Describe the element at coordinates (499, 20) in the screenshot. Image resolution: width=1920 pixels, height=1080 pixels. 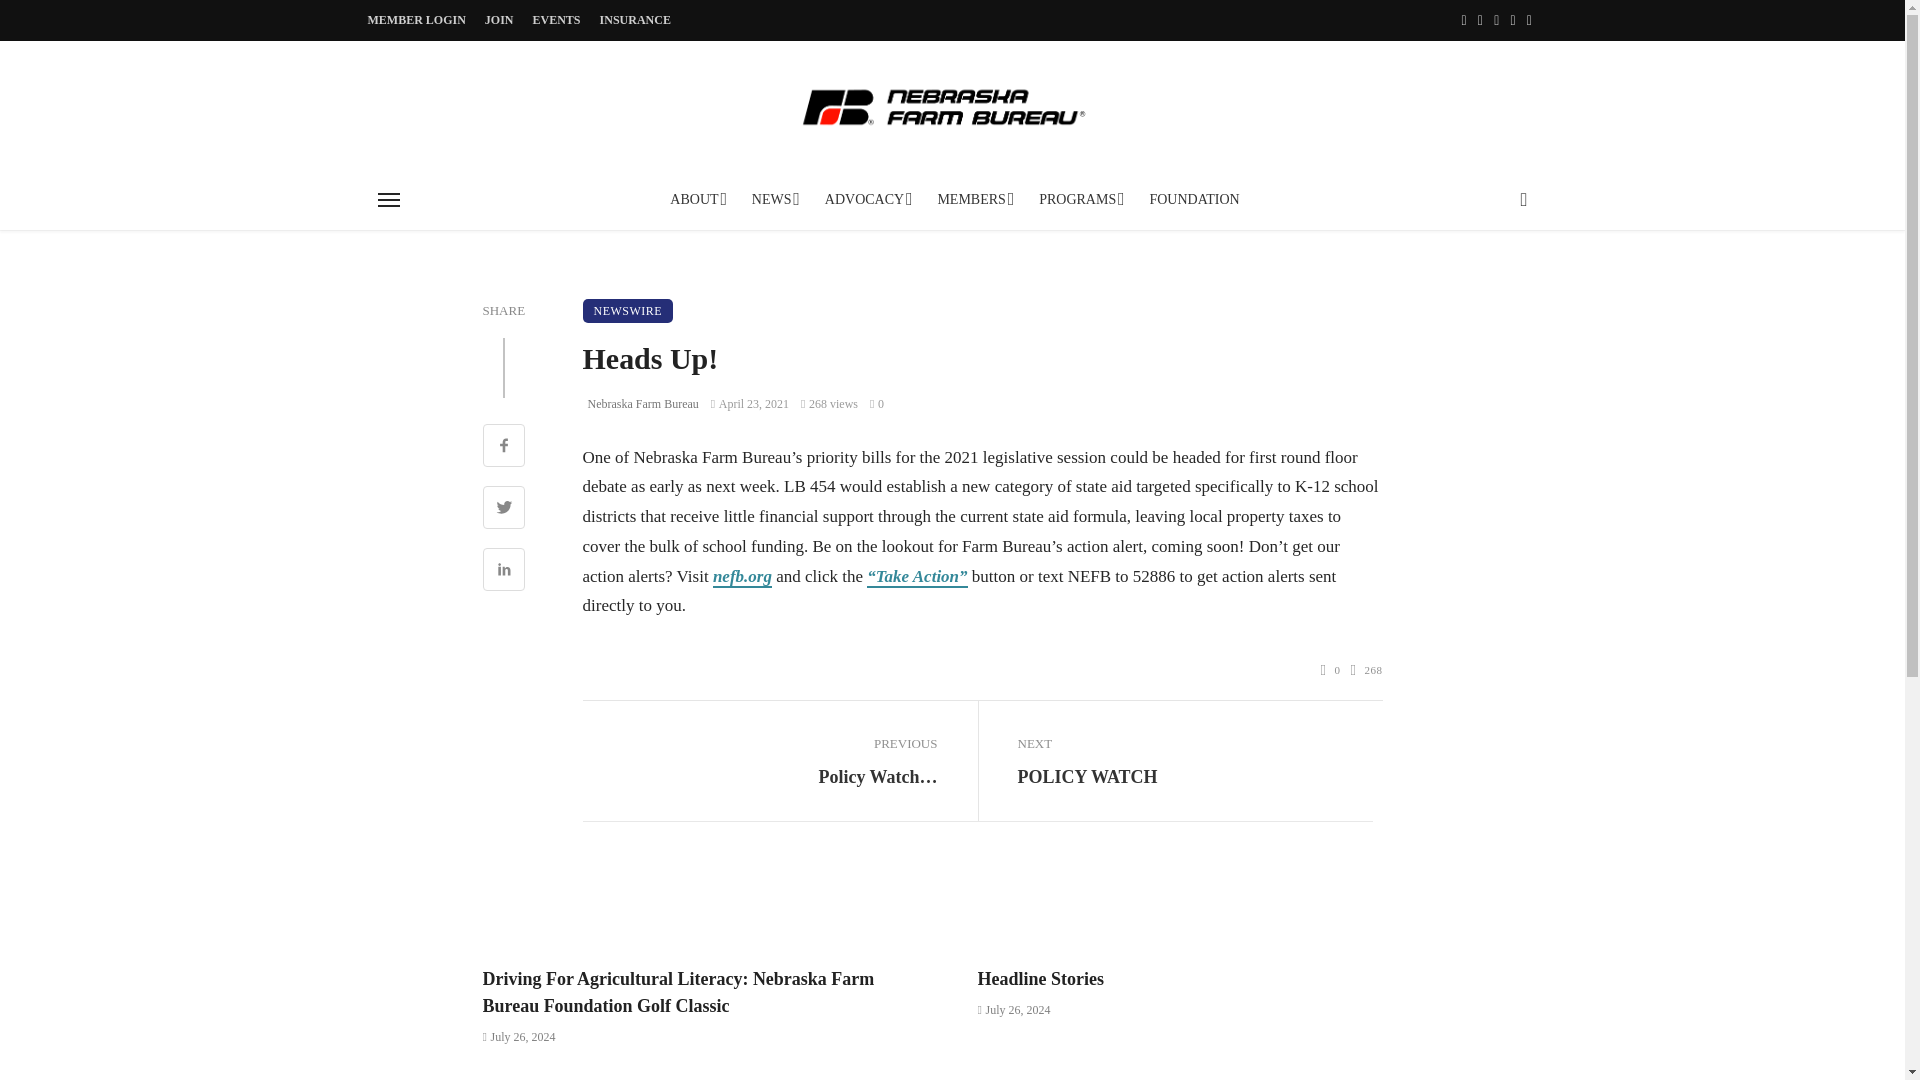
I see `JOIN` at that location.